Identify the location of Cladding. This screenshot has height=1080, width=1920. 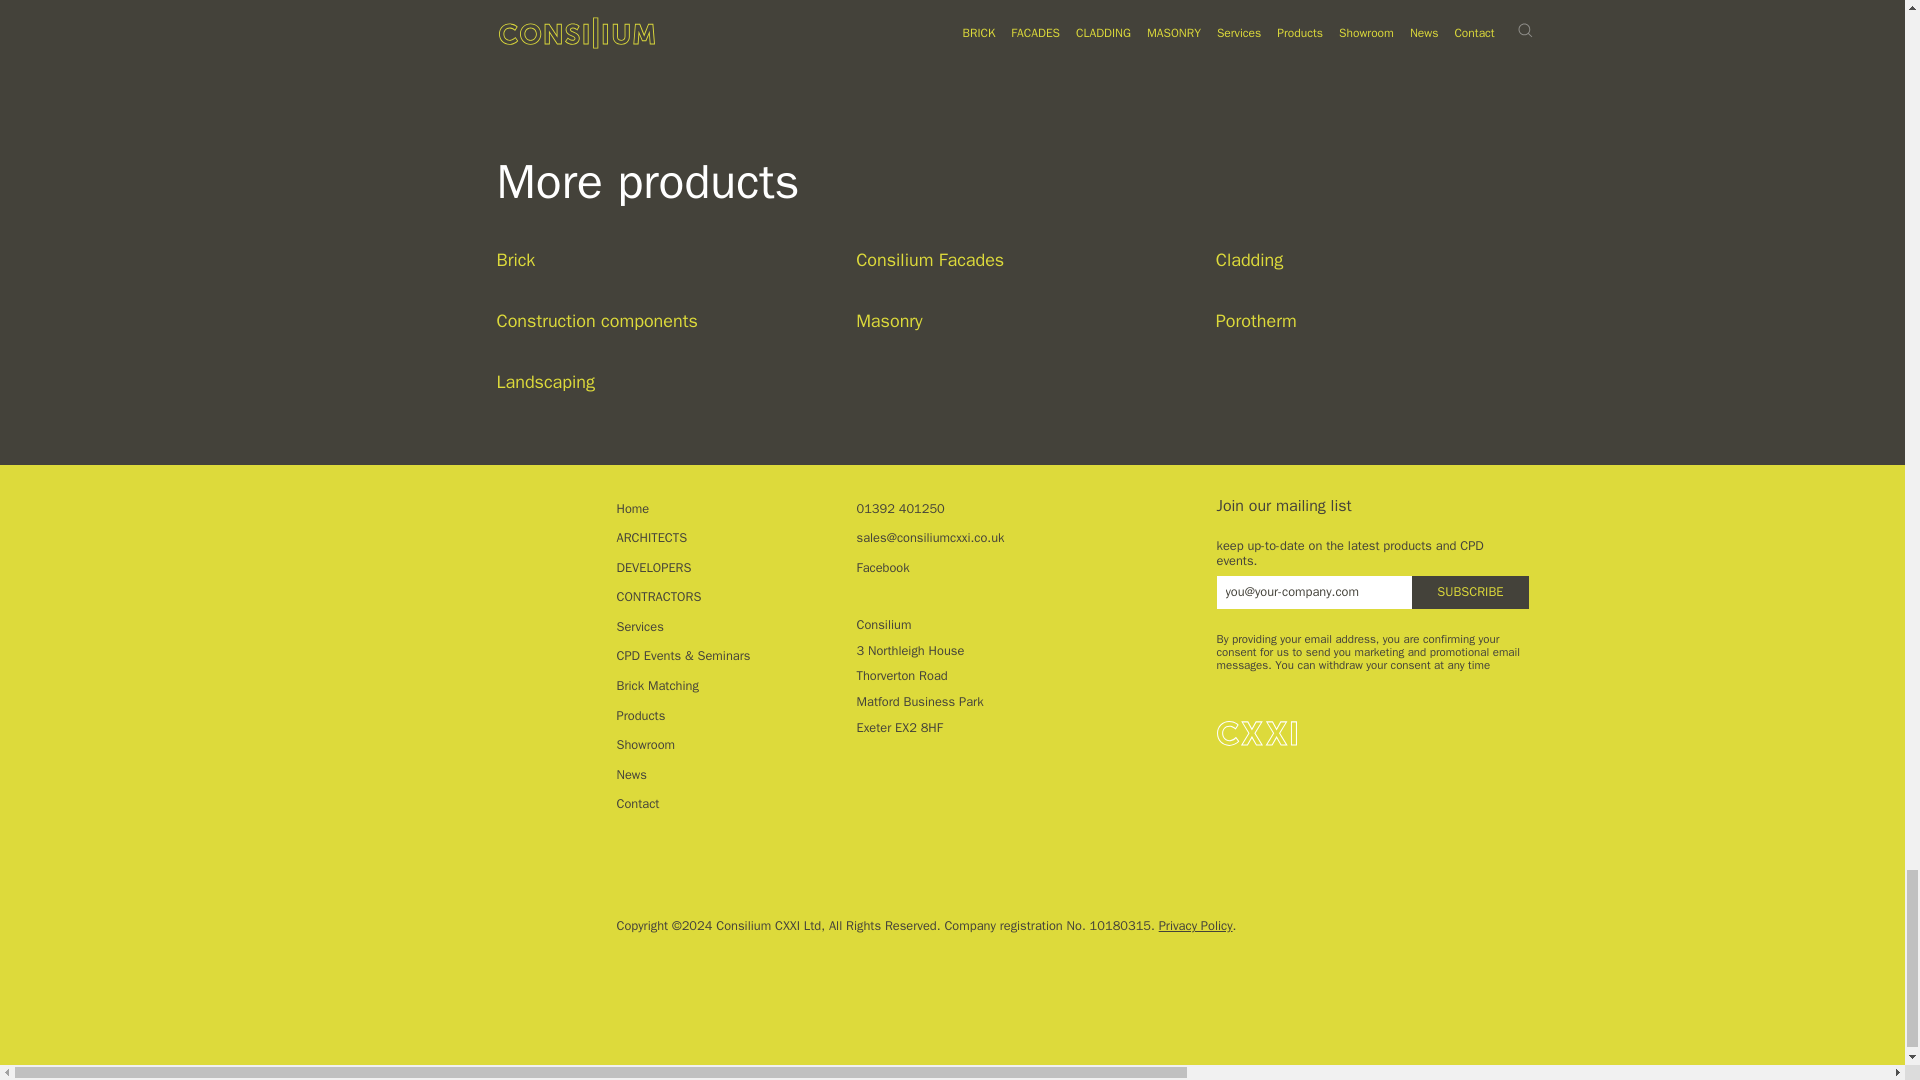
(1372, 248).